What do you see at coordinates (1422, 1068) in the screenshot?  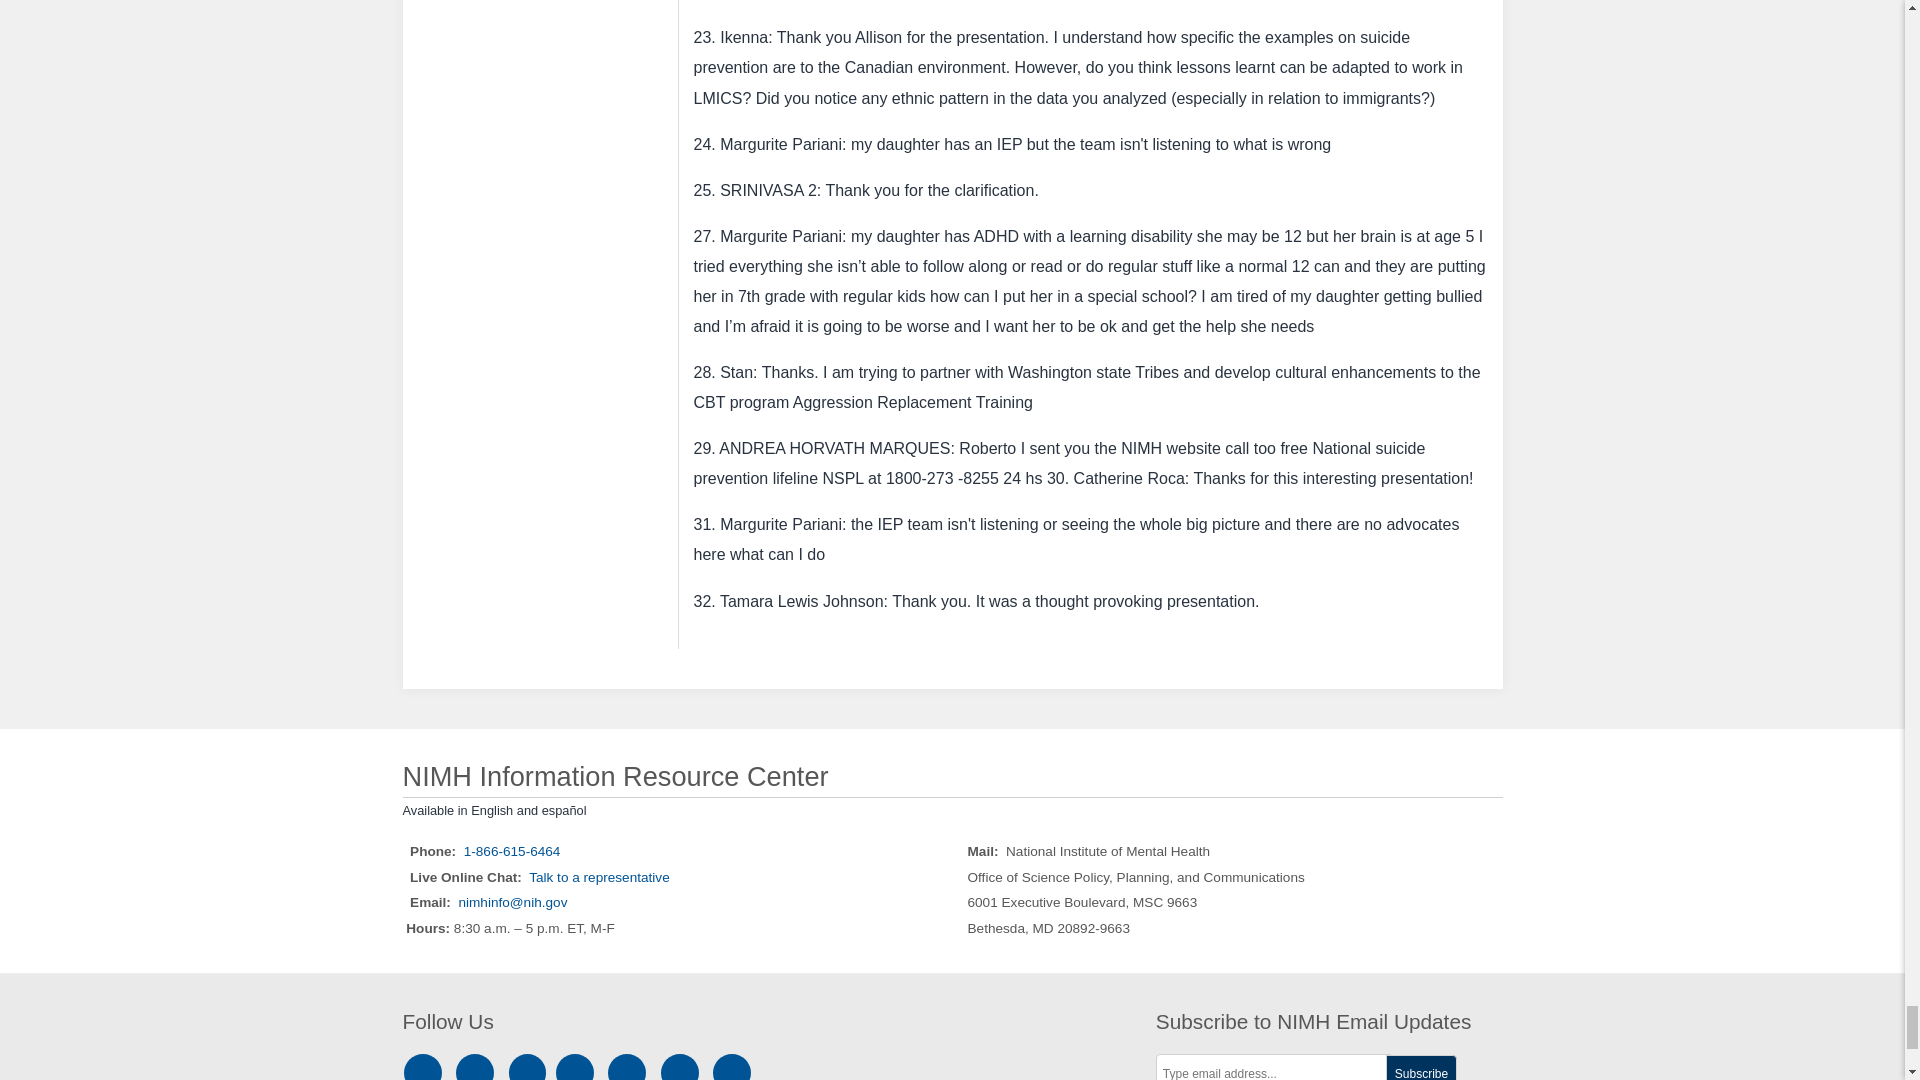 I see `Subscribe` at bounding box center [1422, 1068].